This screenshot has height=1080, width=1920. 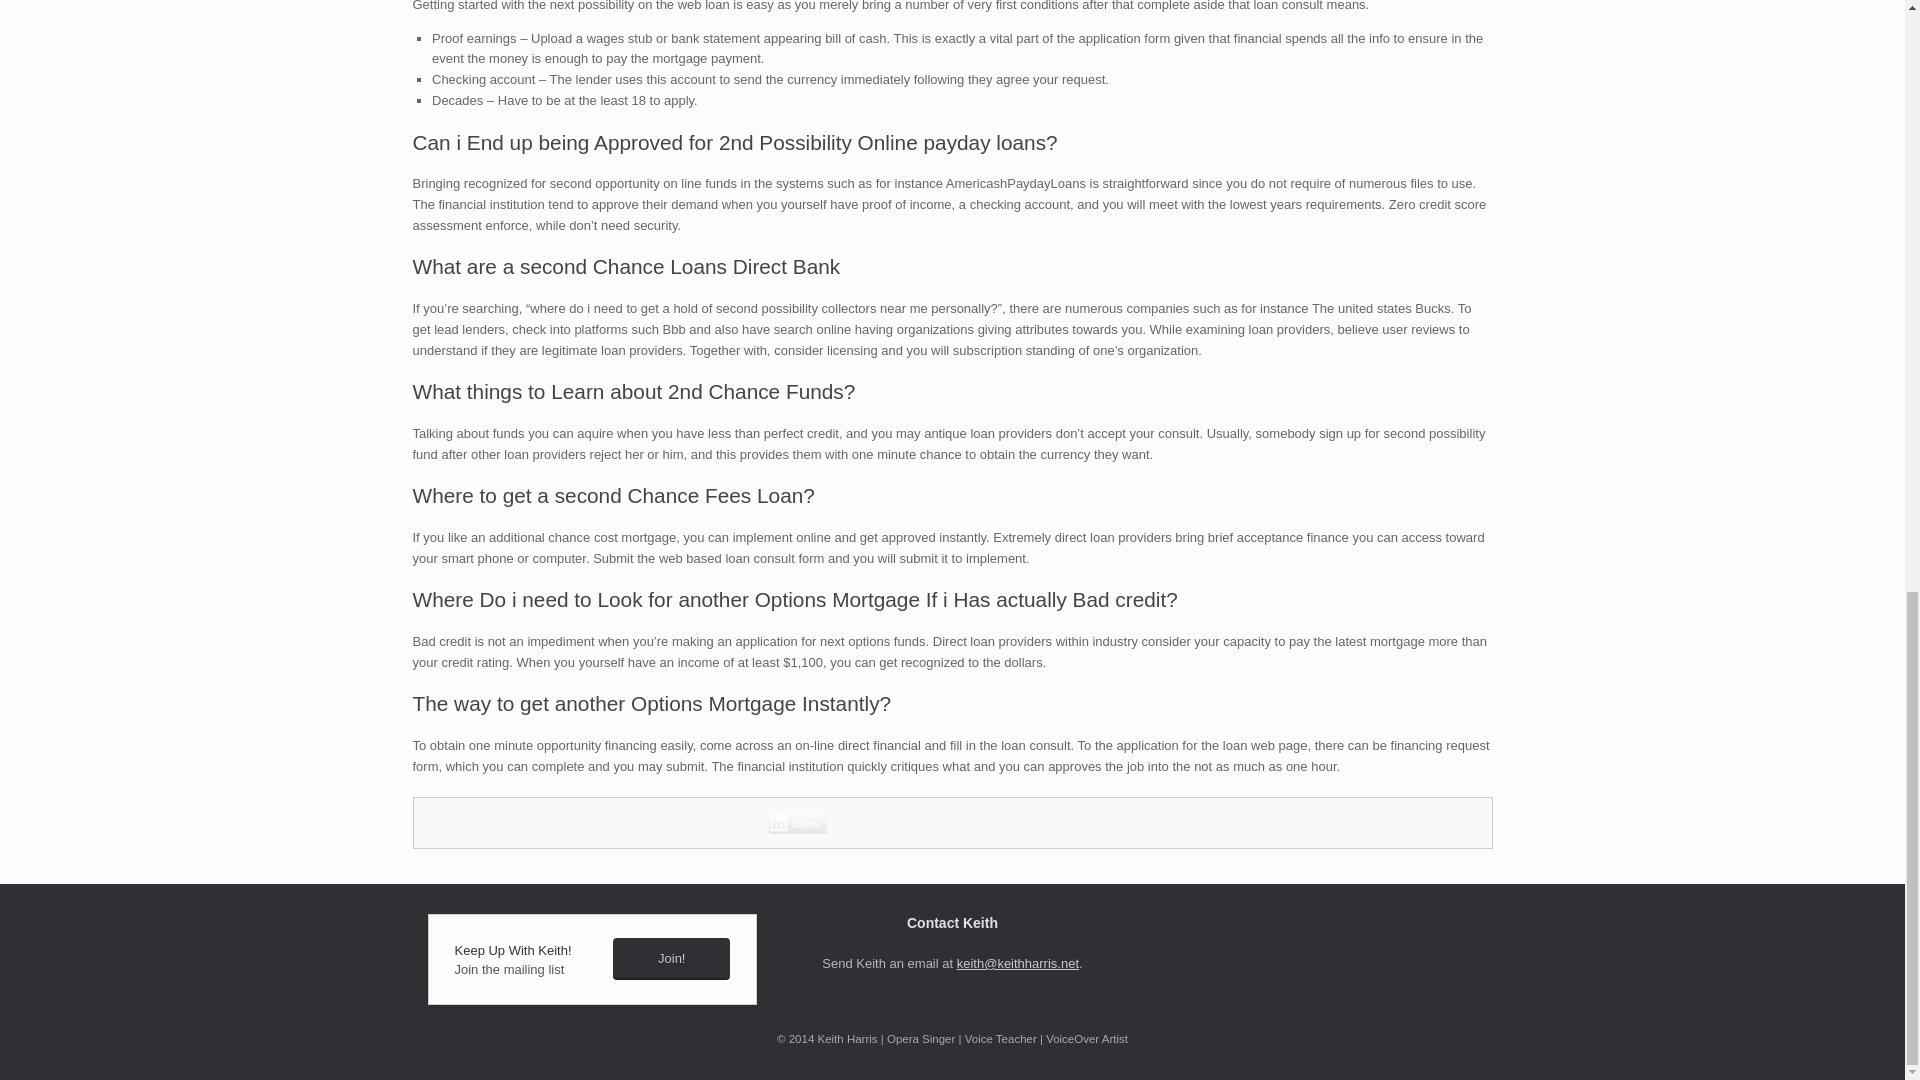 What do you see at coordinates (670, 959) in the screenshot?
I see `Join!` at bounding box center [670, 959].